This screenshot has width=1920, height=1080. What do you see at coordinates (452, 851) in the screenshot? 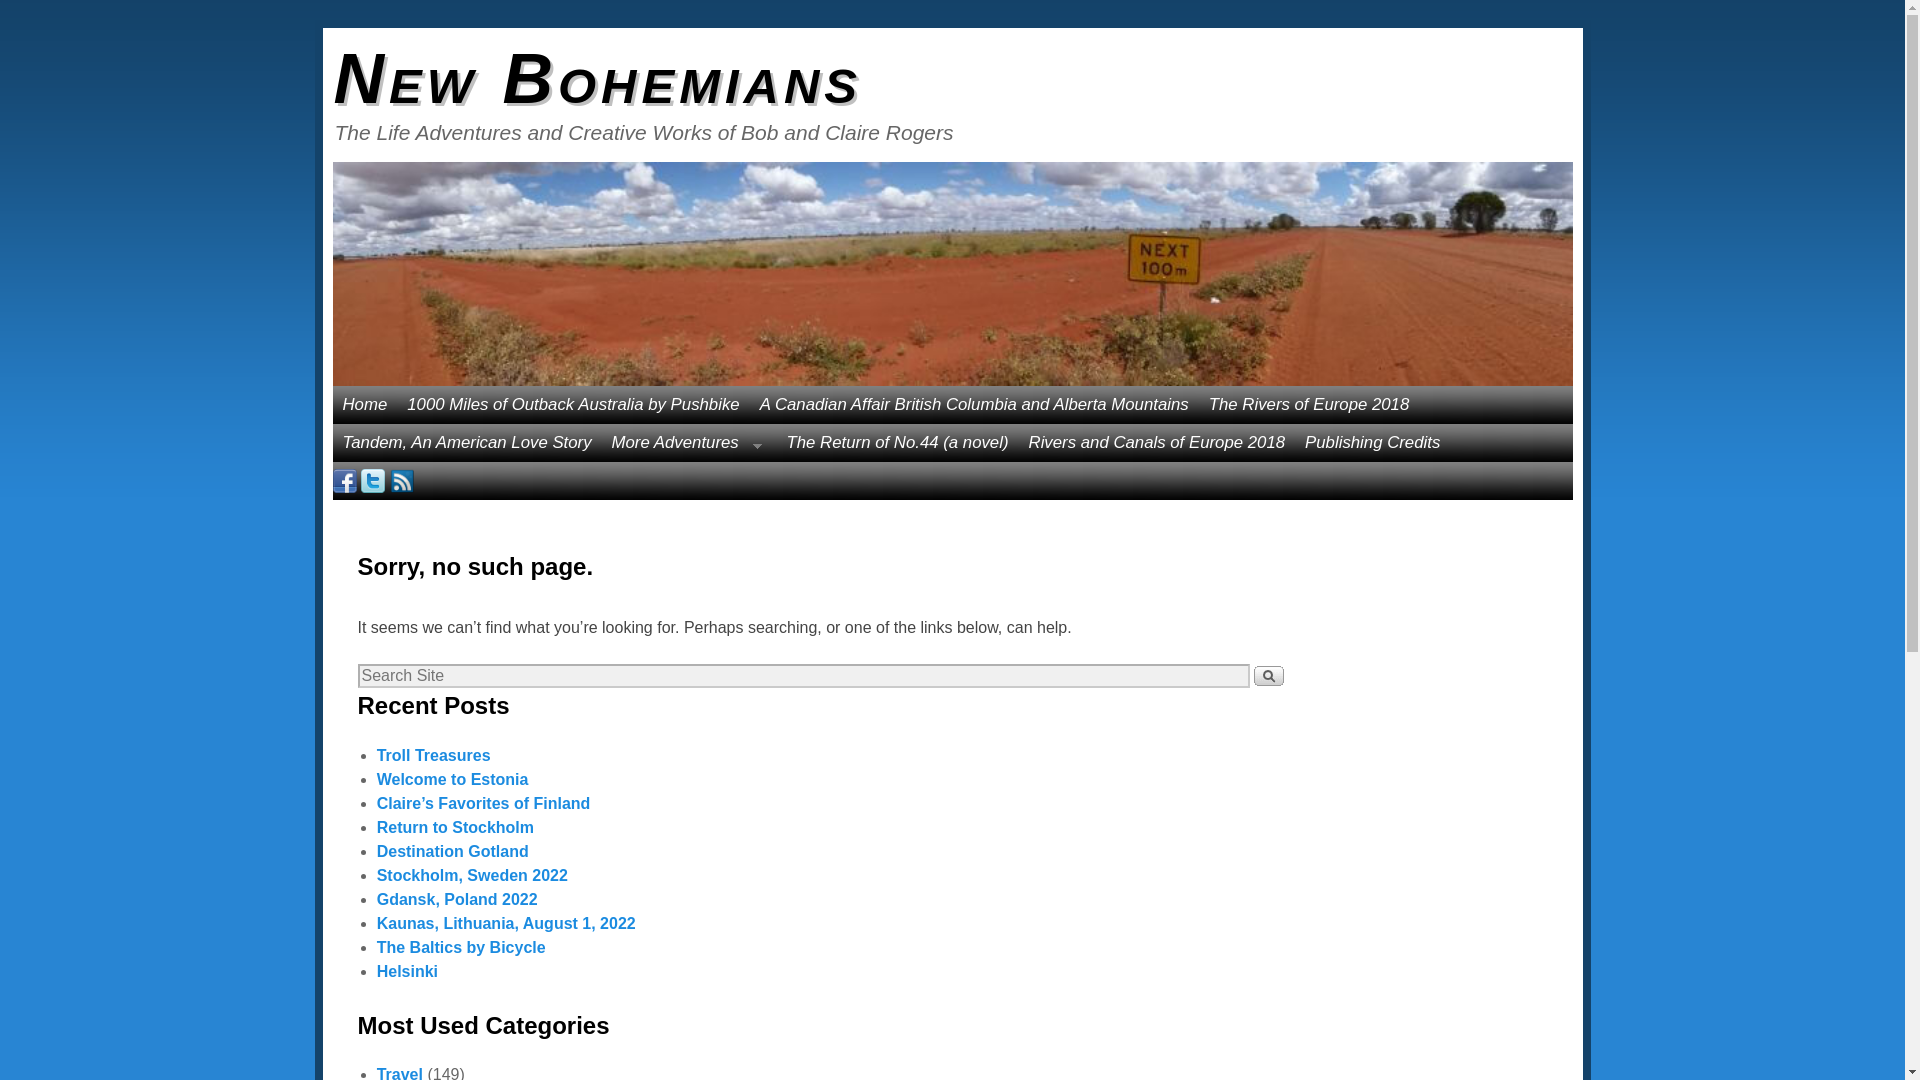
I see `Destination Gotland` at bounding box center [452, 851].